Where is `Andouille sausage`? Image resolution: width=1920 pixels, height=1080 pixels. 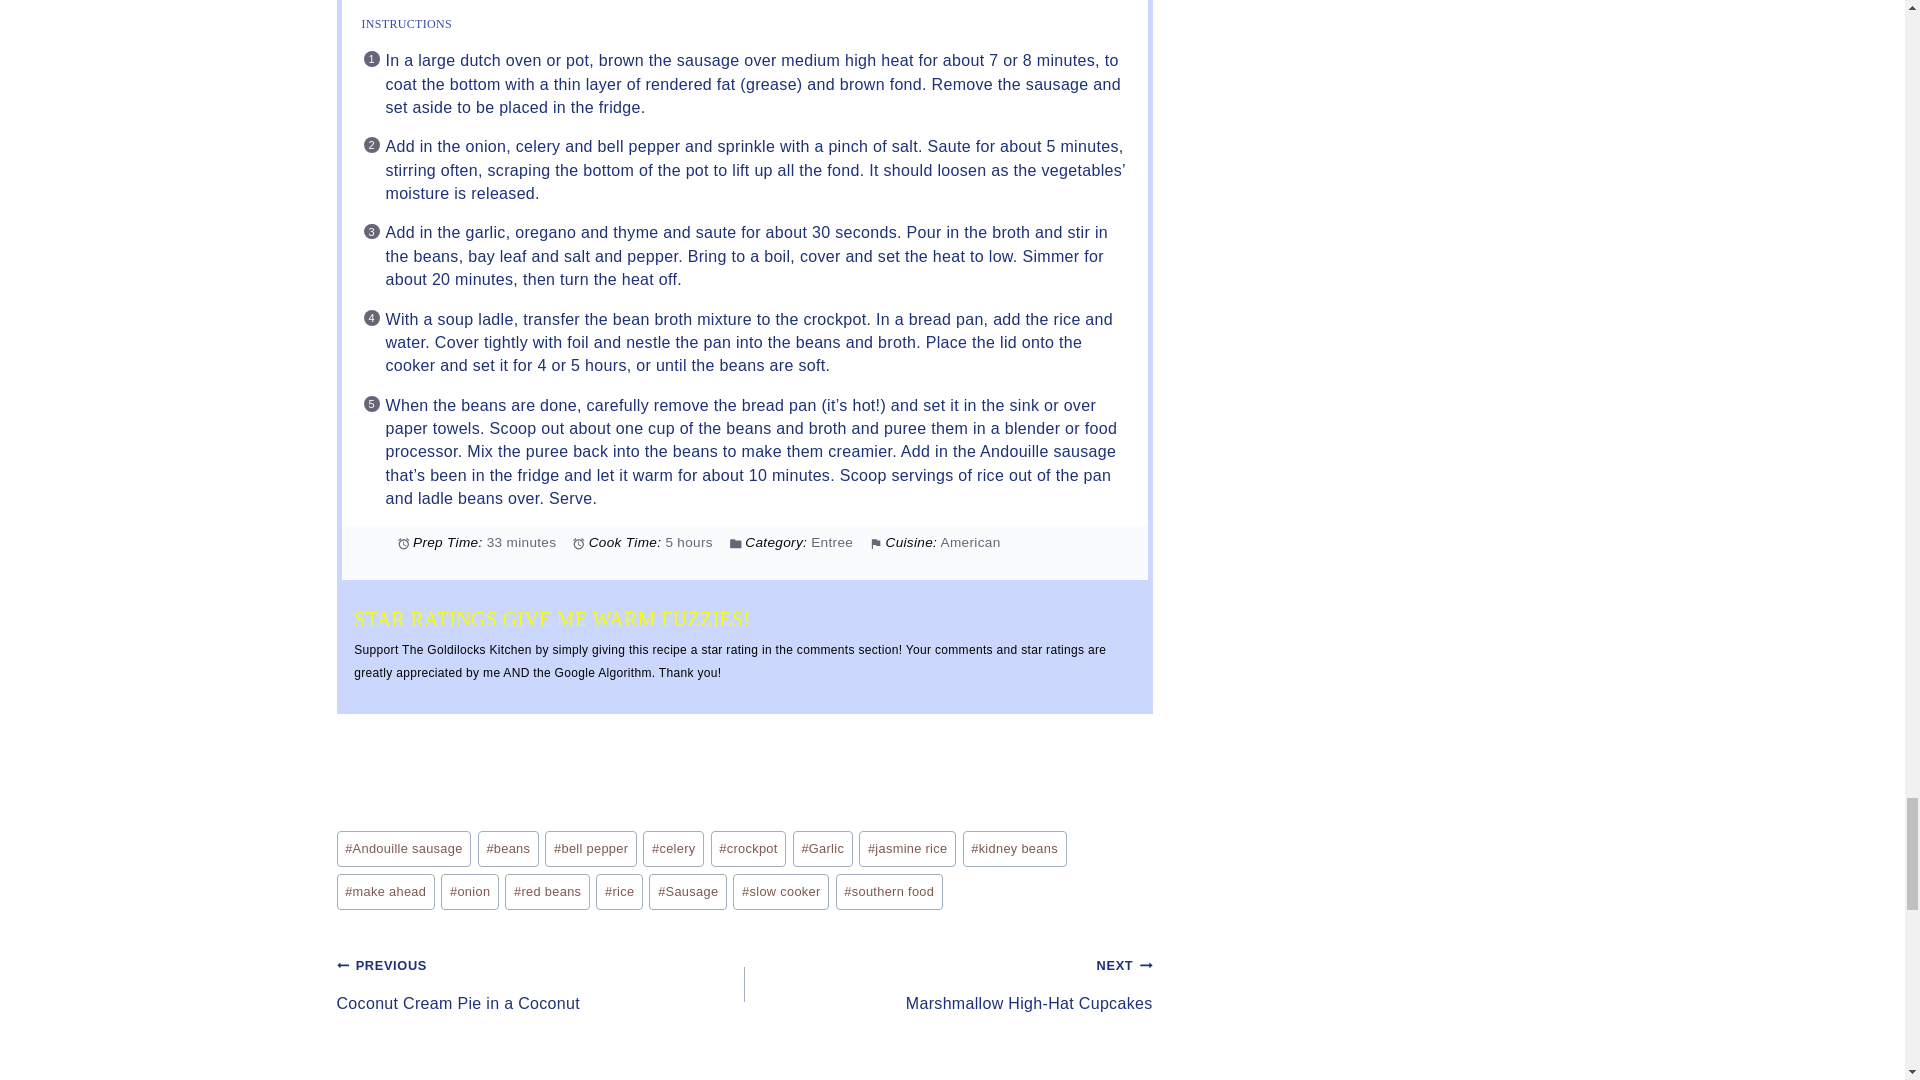
Andouille sausage is located at coordinates (403, 849).